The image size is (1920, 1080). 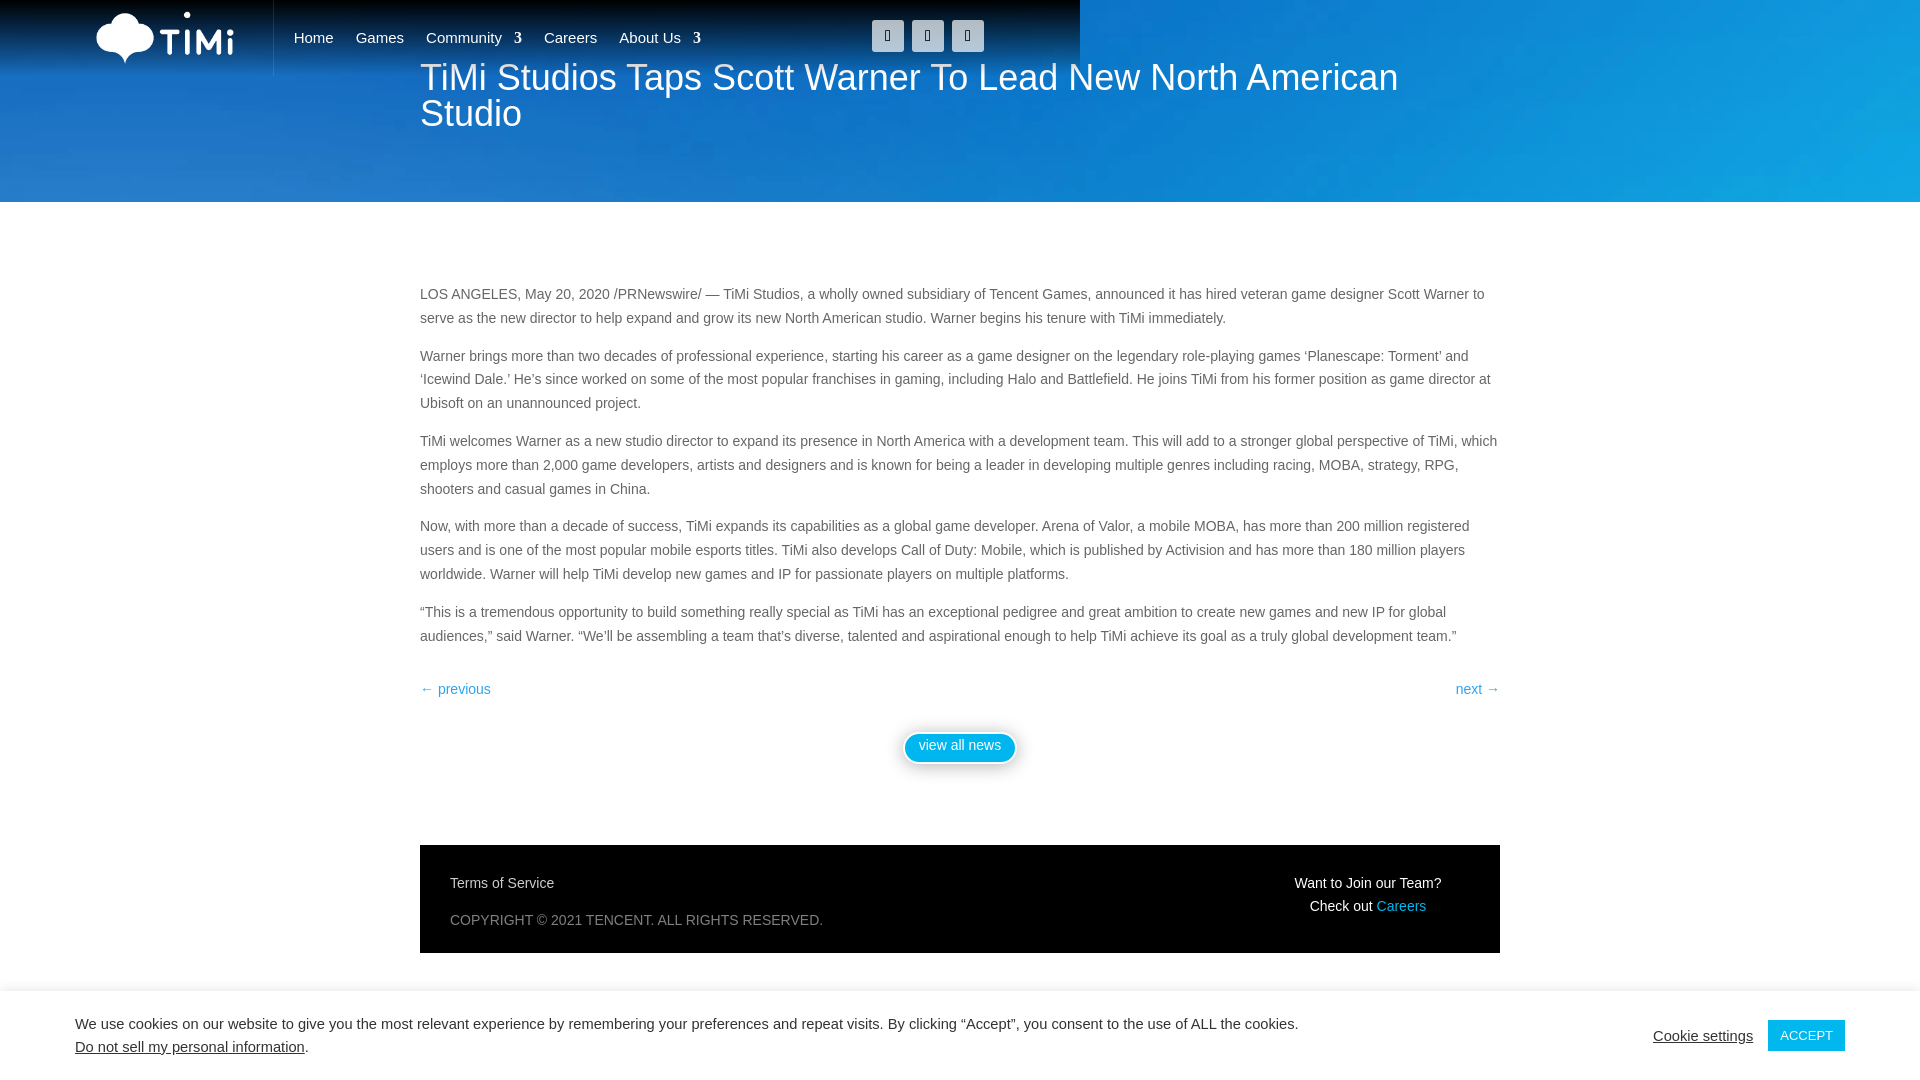 I want to click on Follow on Facebook, so click(x=928, y=36).